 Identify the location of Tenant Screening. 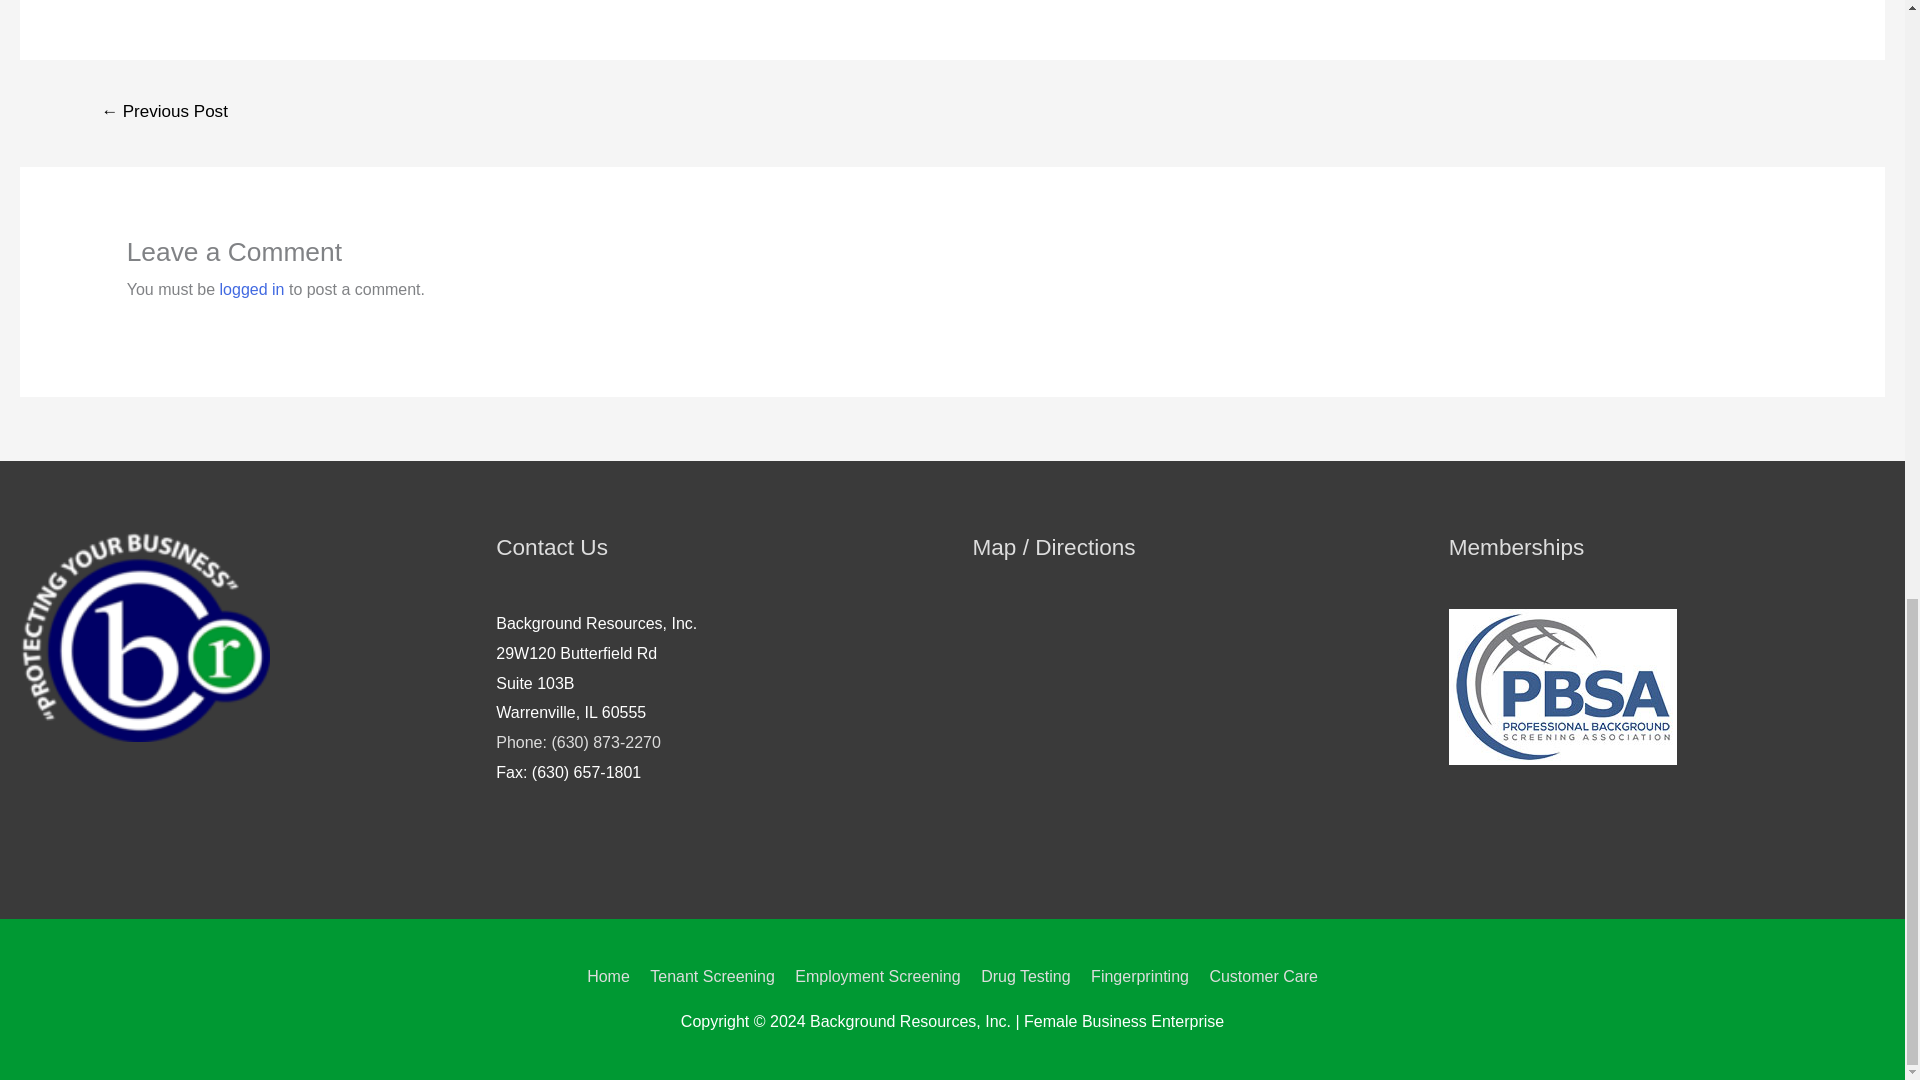
(712, 976).